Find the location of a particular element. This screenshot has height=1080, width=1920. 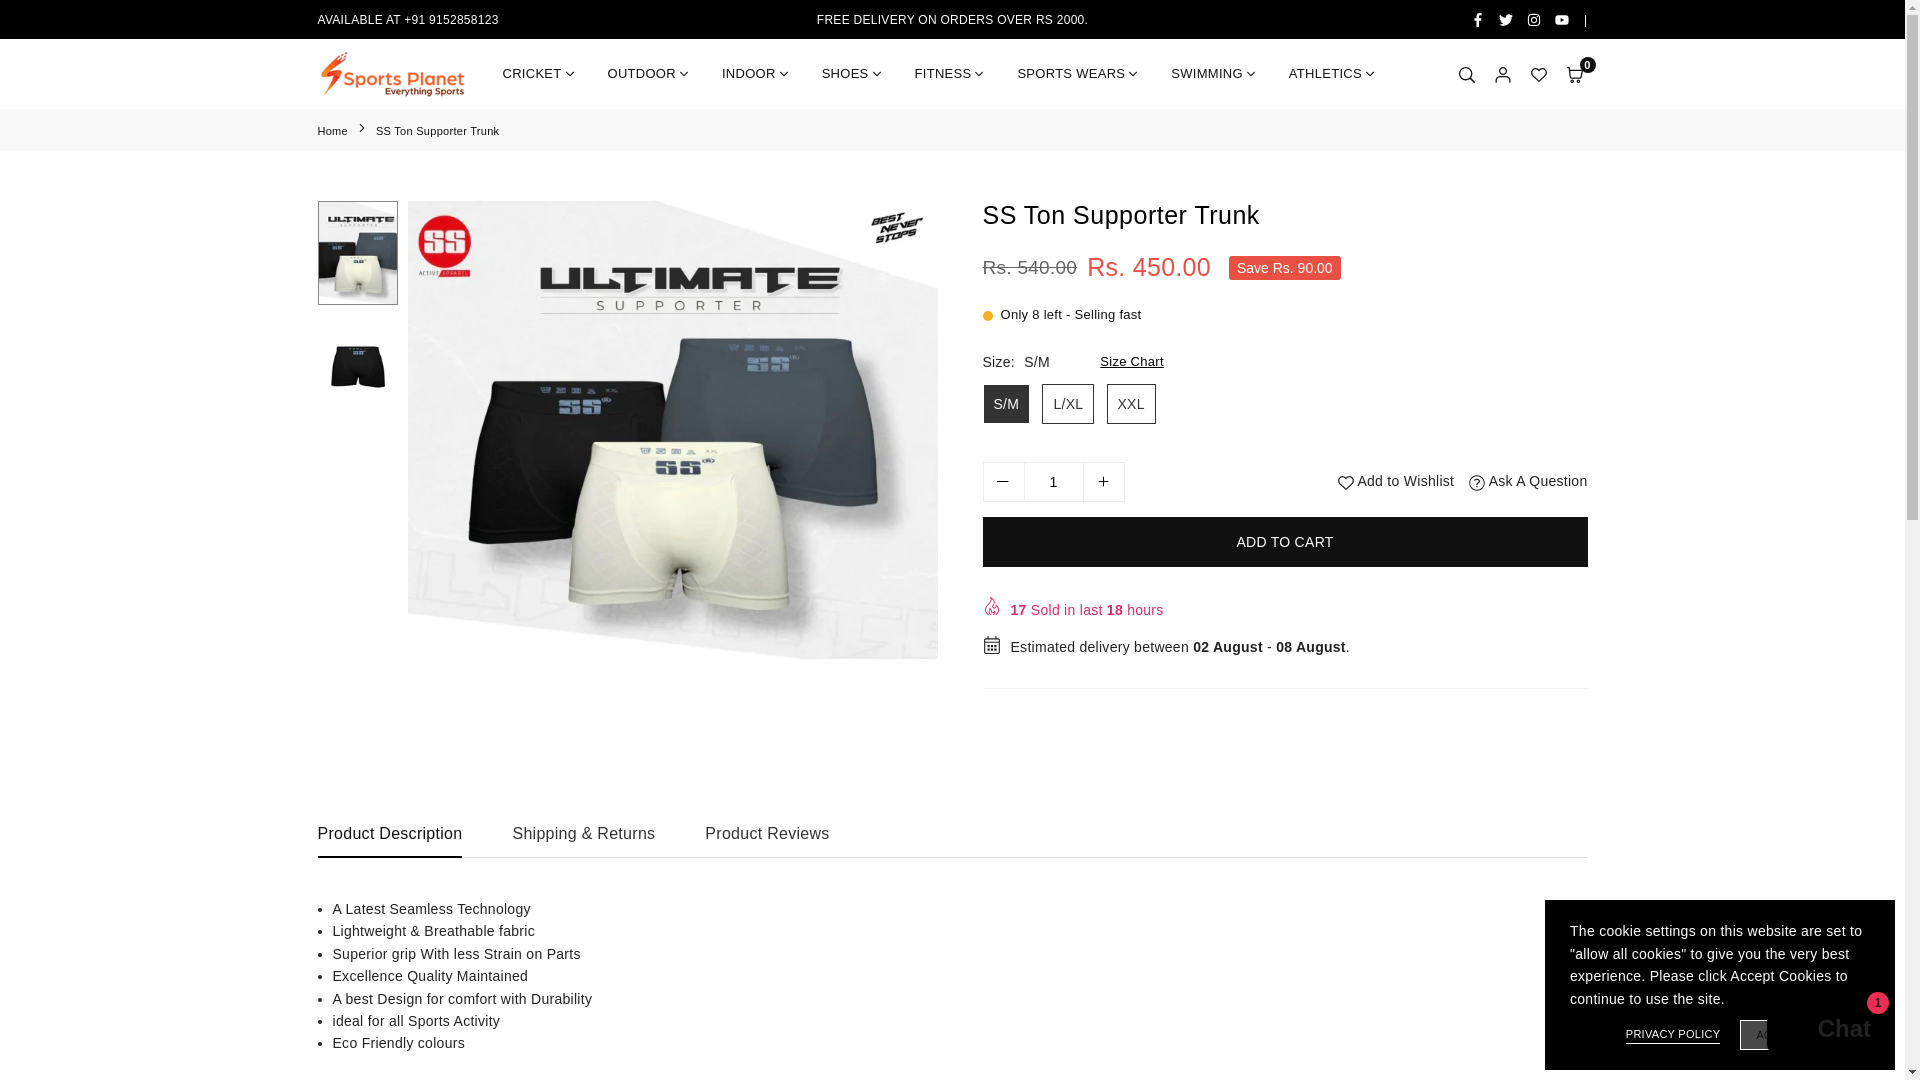

Sports Planet - Everything Sports on YouTube is located at coordinates (1562, 20).